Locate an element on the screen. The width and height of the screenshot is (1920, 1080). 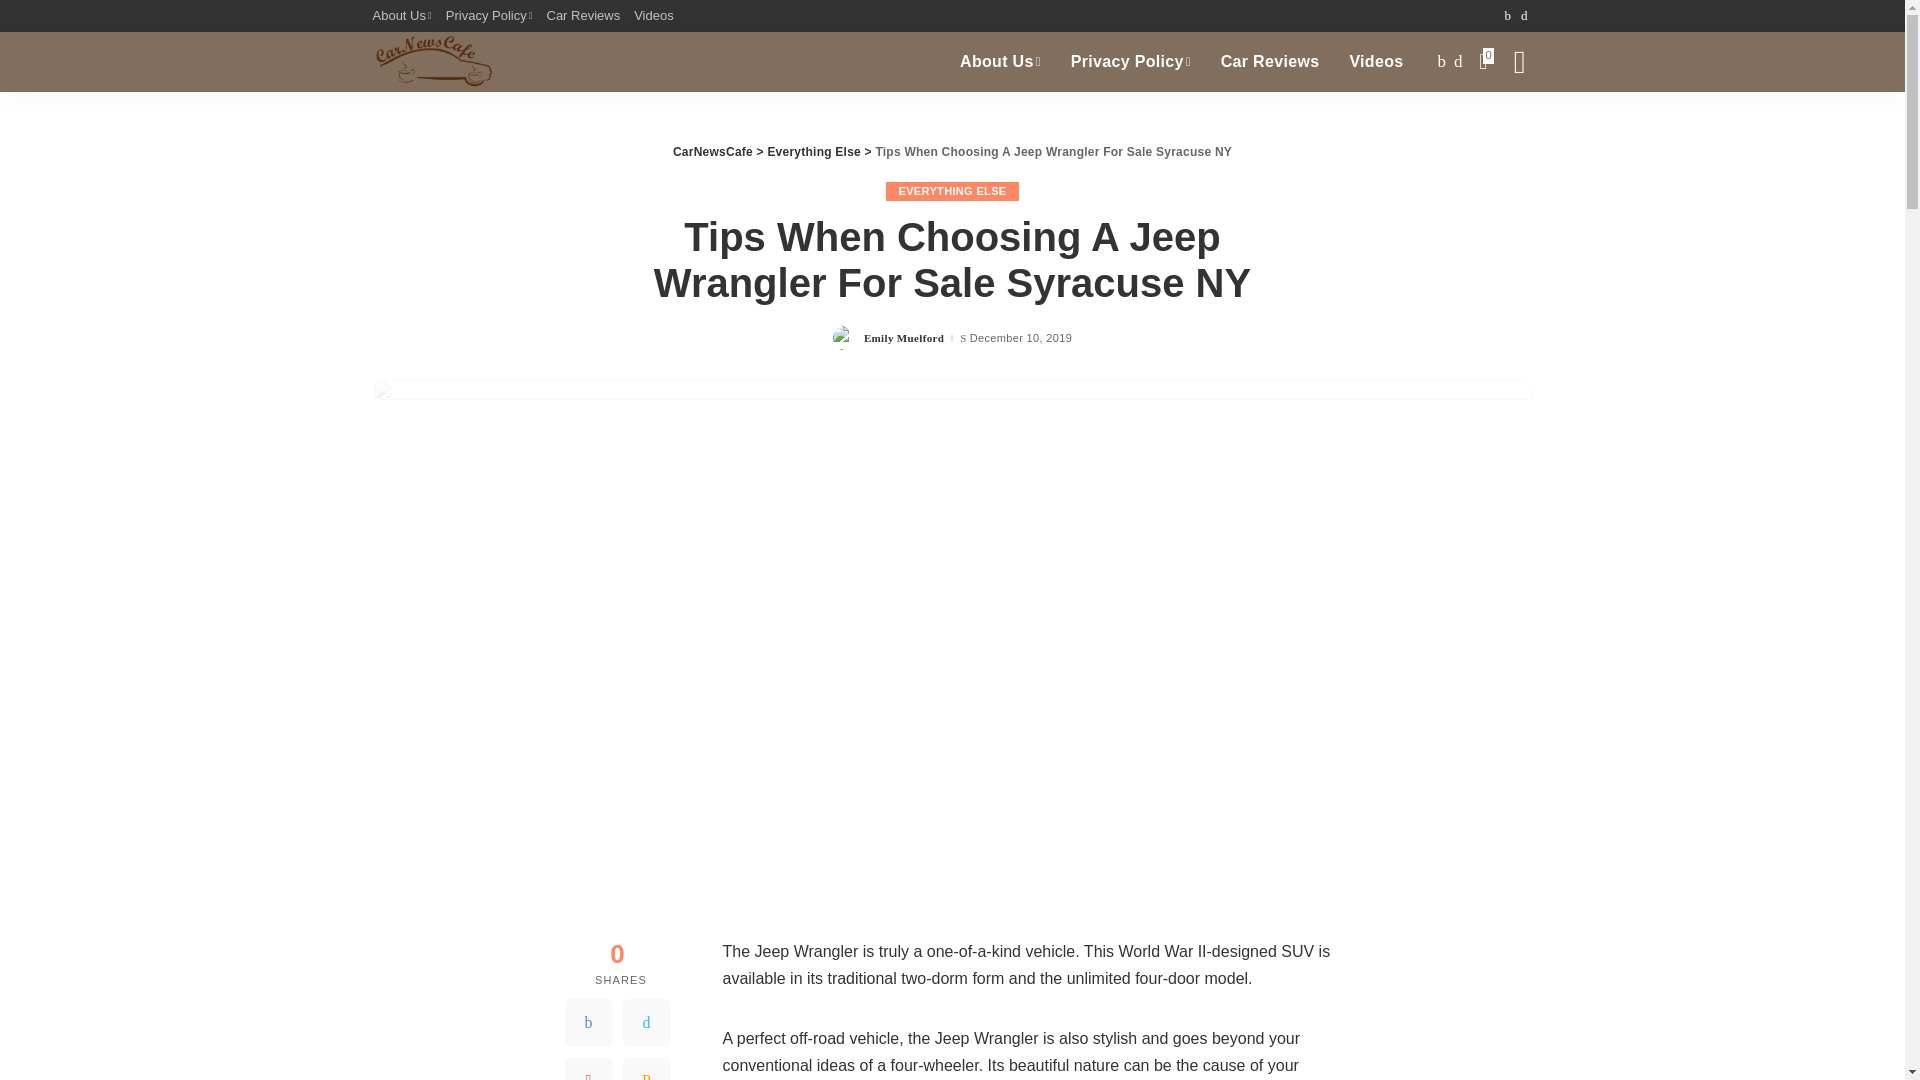
About Us is located at coordinates (404, 16).